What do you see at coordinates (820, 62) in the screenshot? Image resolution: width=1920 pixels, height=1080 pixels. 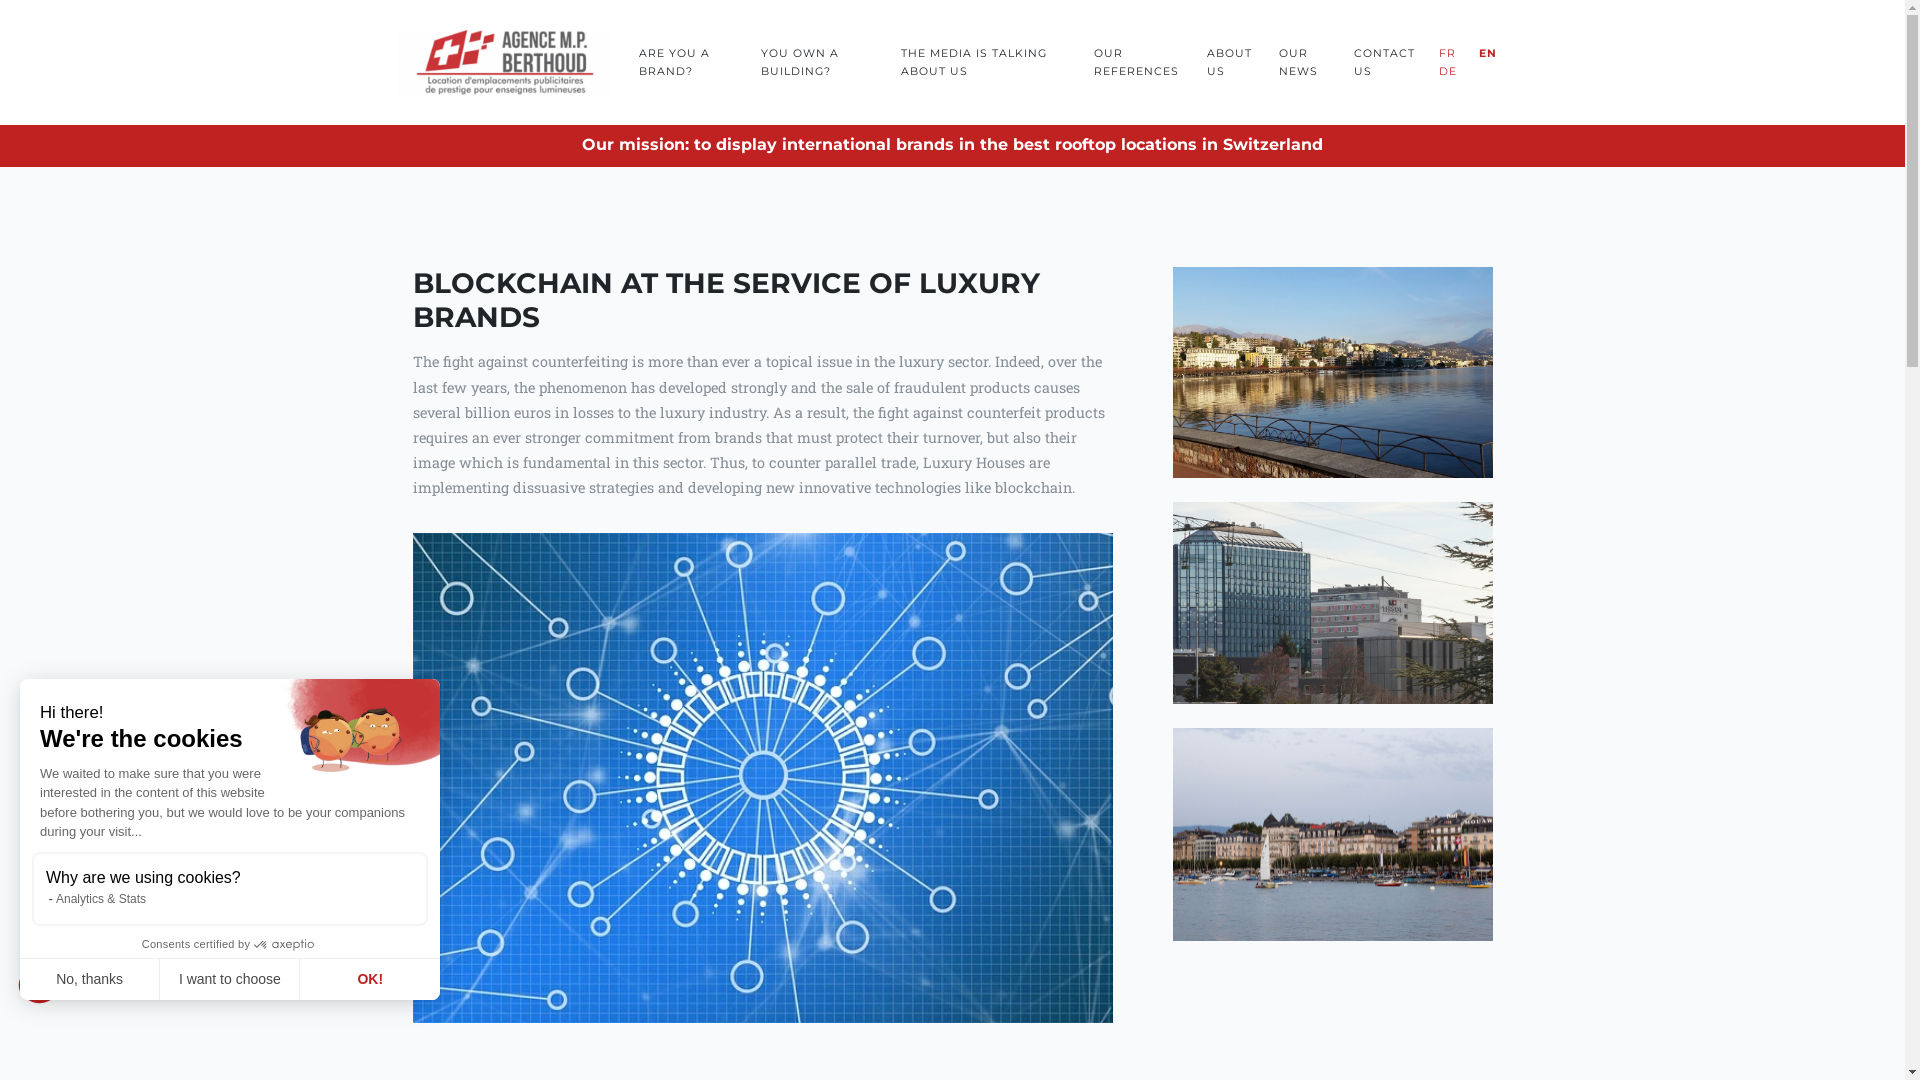 I see `YOU OWN A BUILDING?` at bounding box center [820, 62].